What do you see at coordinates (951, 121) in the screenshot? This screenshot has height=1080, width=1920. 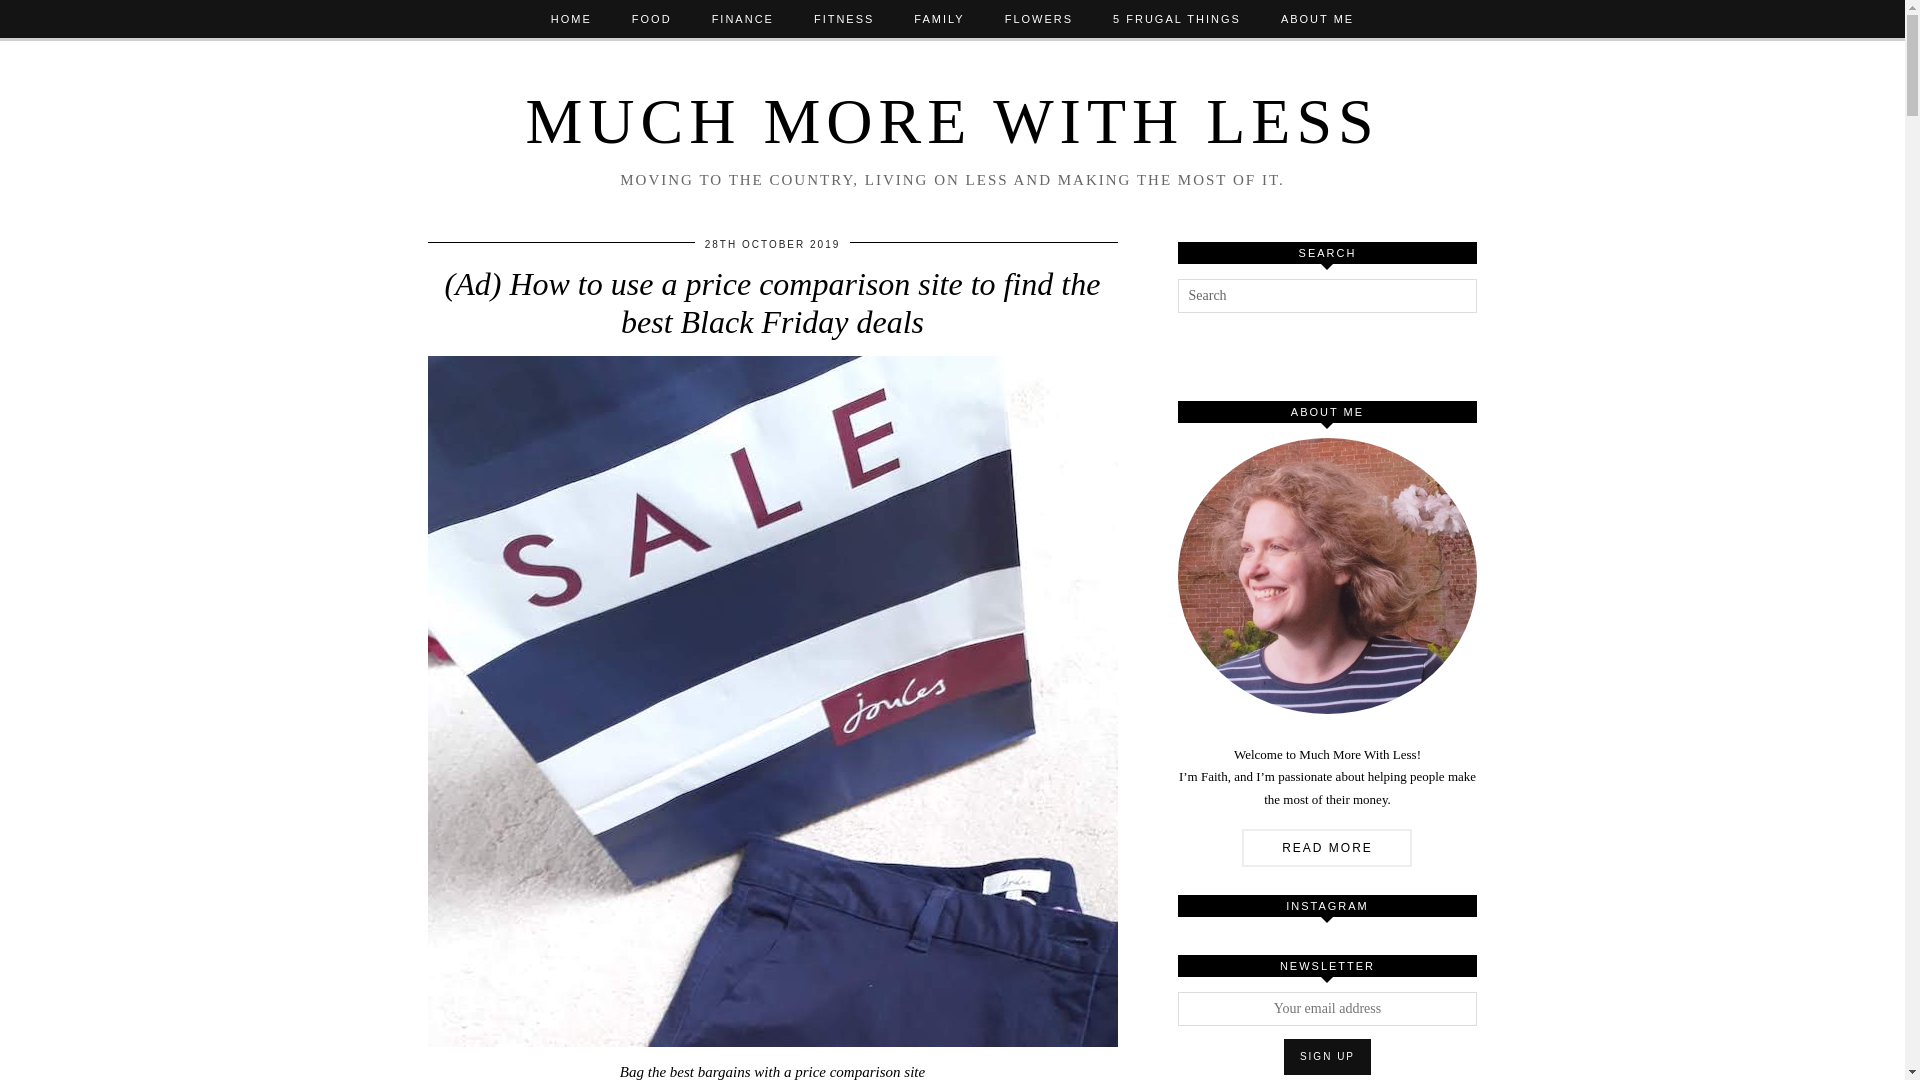 I see `Much More With Less` at bounding box center [951, 121].